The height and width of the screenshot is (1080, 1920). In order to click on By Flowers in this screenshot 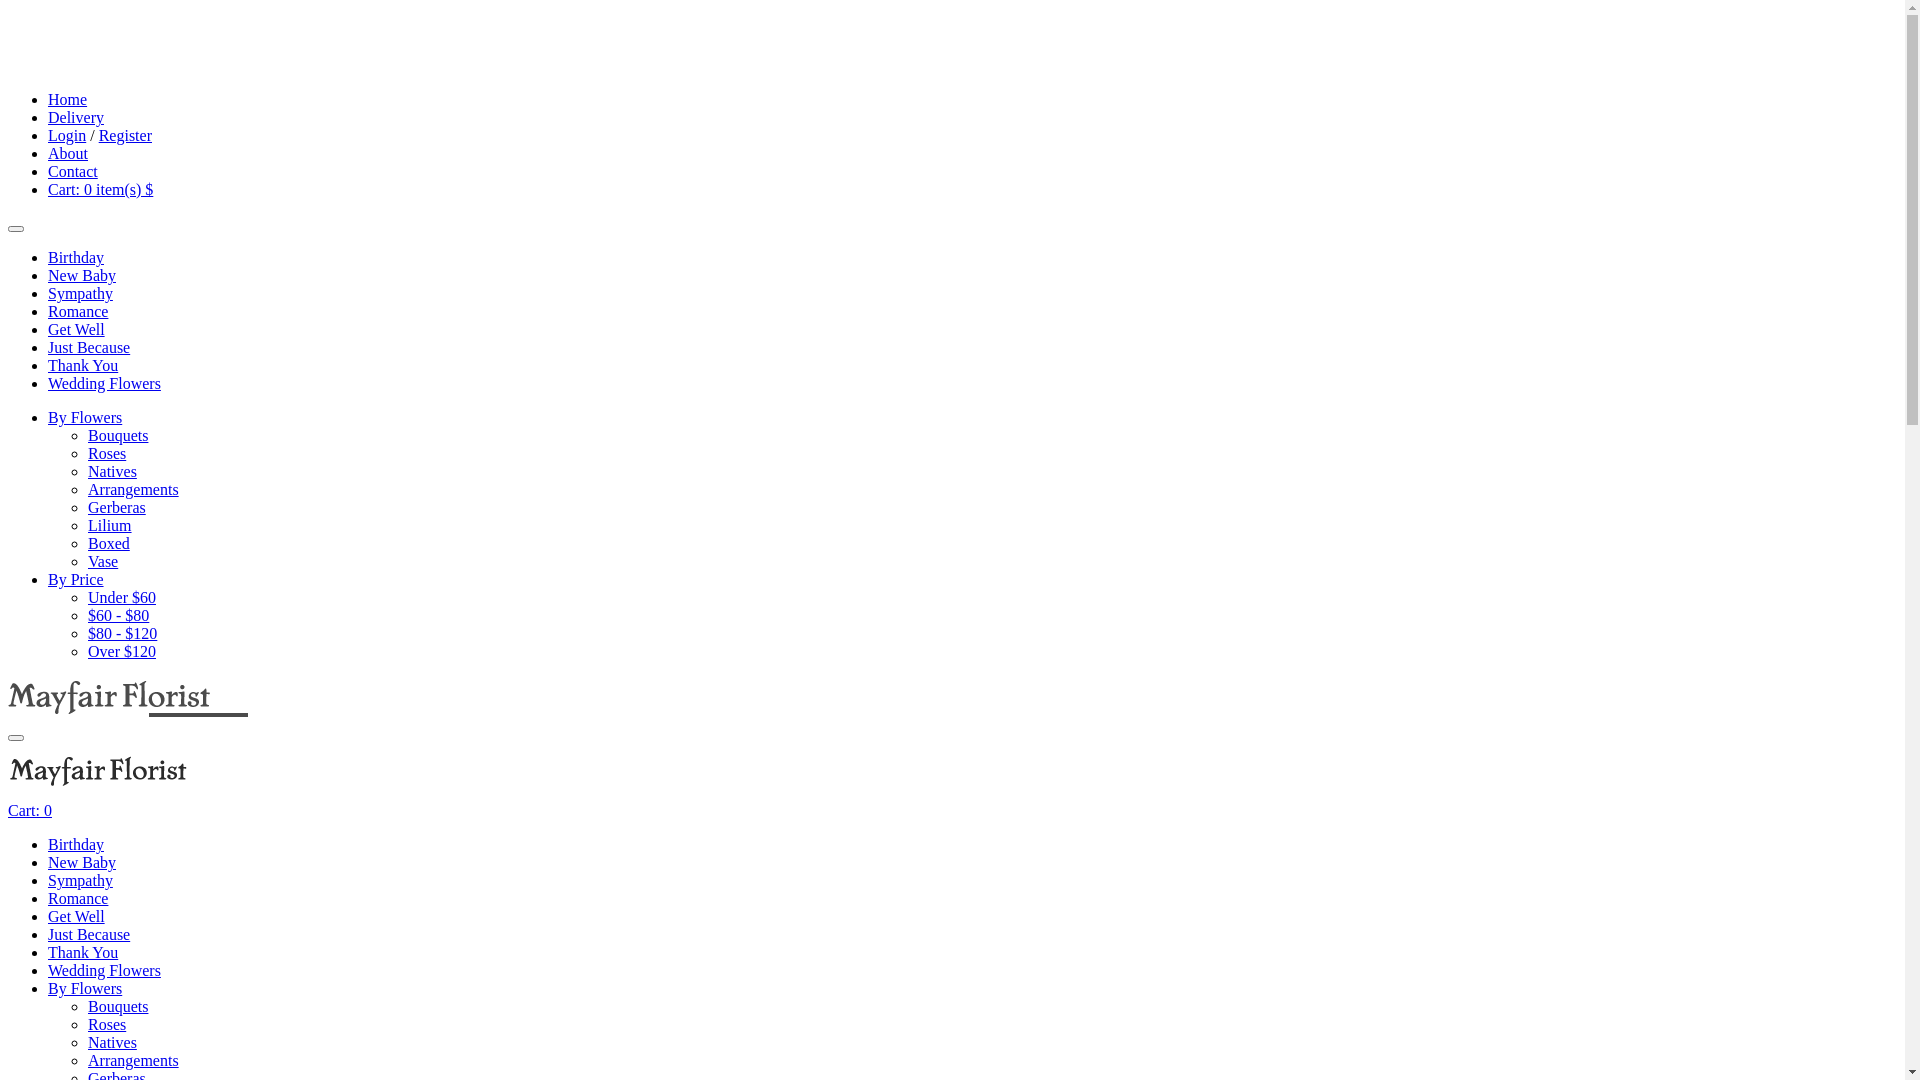, I will do `click(85, 418)`.